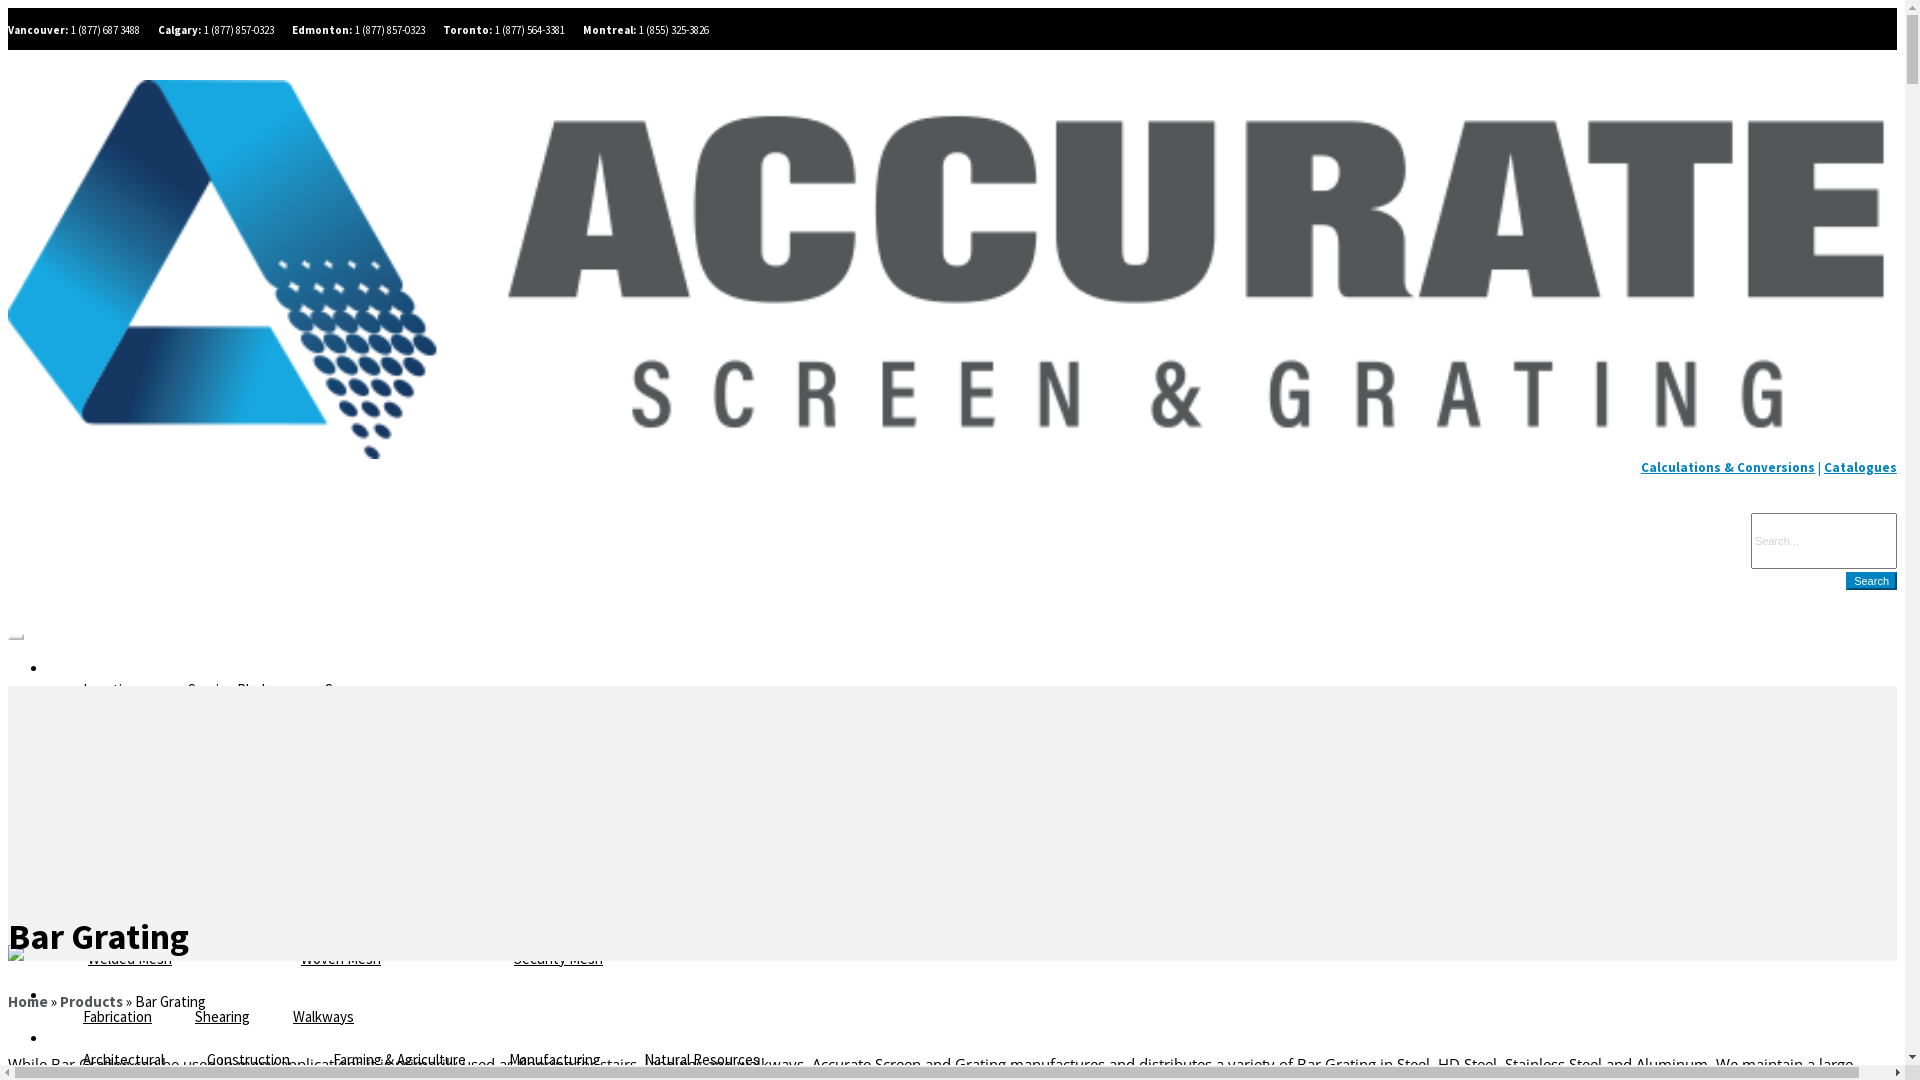  Describe the element at coordinates (802, 816) in the screenshot. I see `Fibreglass Grating` at that location.